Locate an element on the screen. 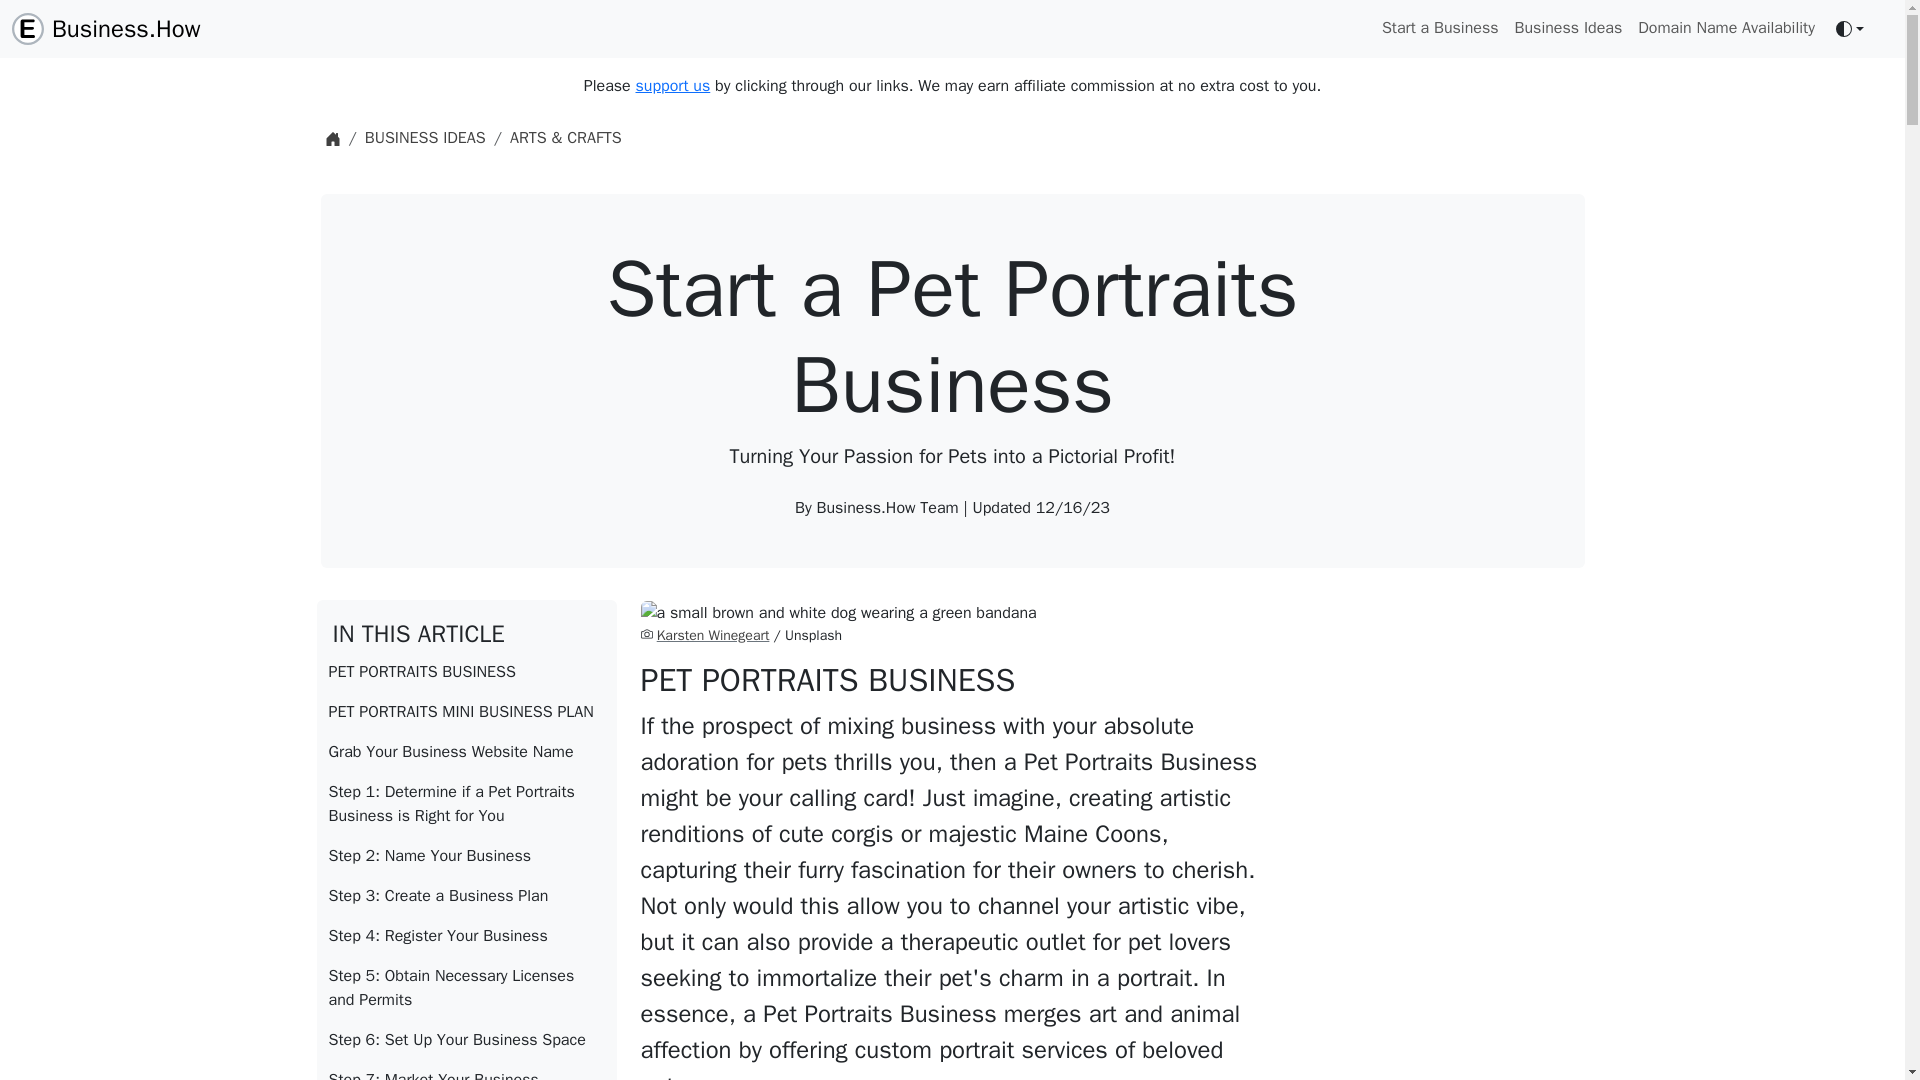 The image size is (1920, 1080). Step 6: Set Up Your Business Space is located at coordinates (466, 1039).